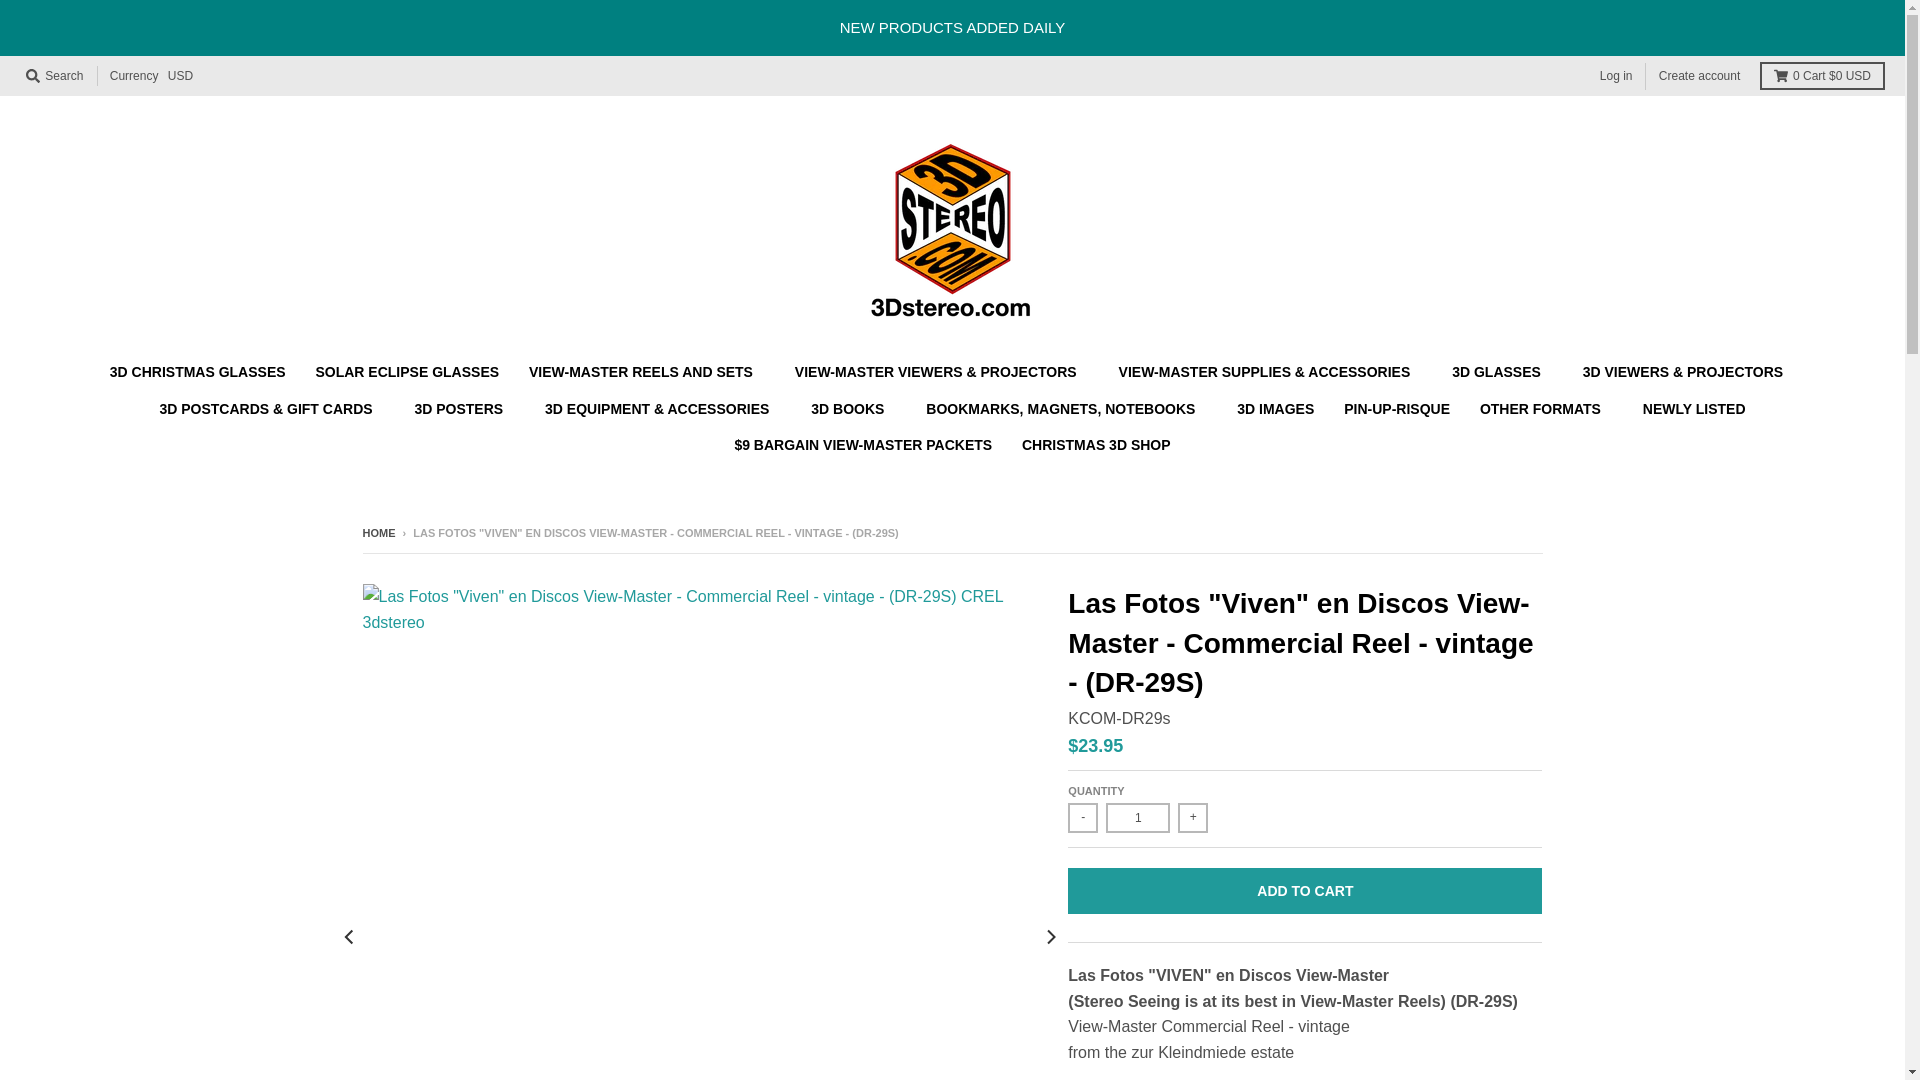 This screenshot has width=1920, height=1080. Describe the element at coordinates (1822, 76) in the screenshot. I see `0 Cart $0 USD` at that location.